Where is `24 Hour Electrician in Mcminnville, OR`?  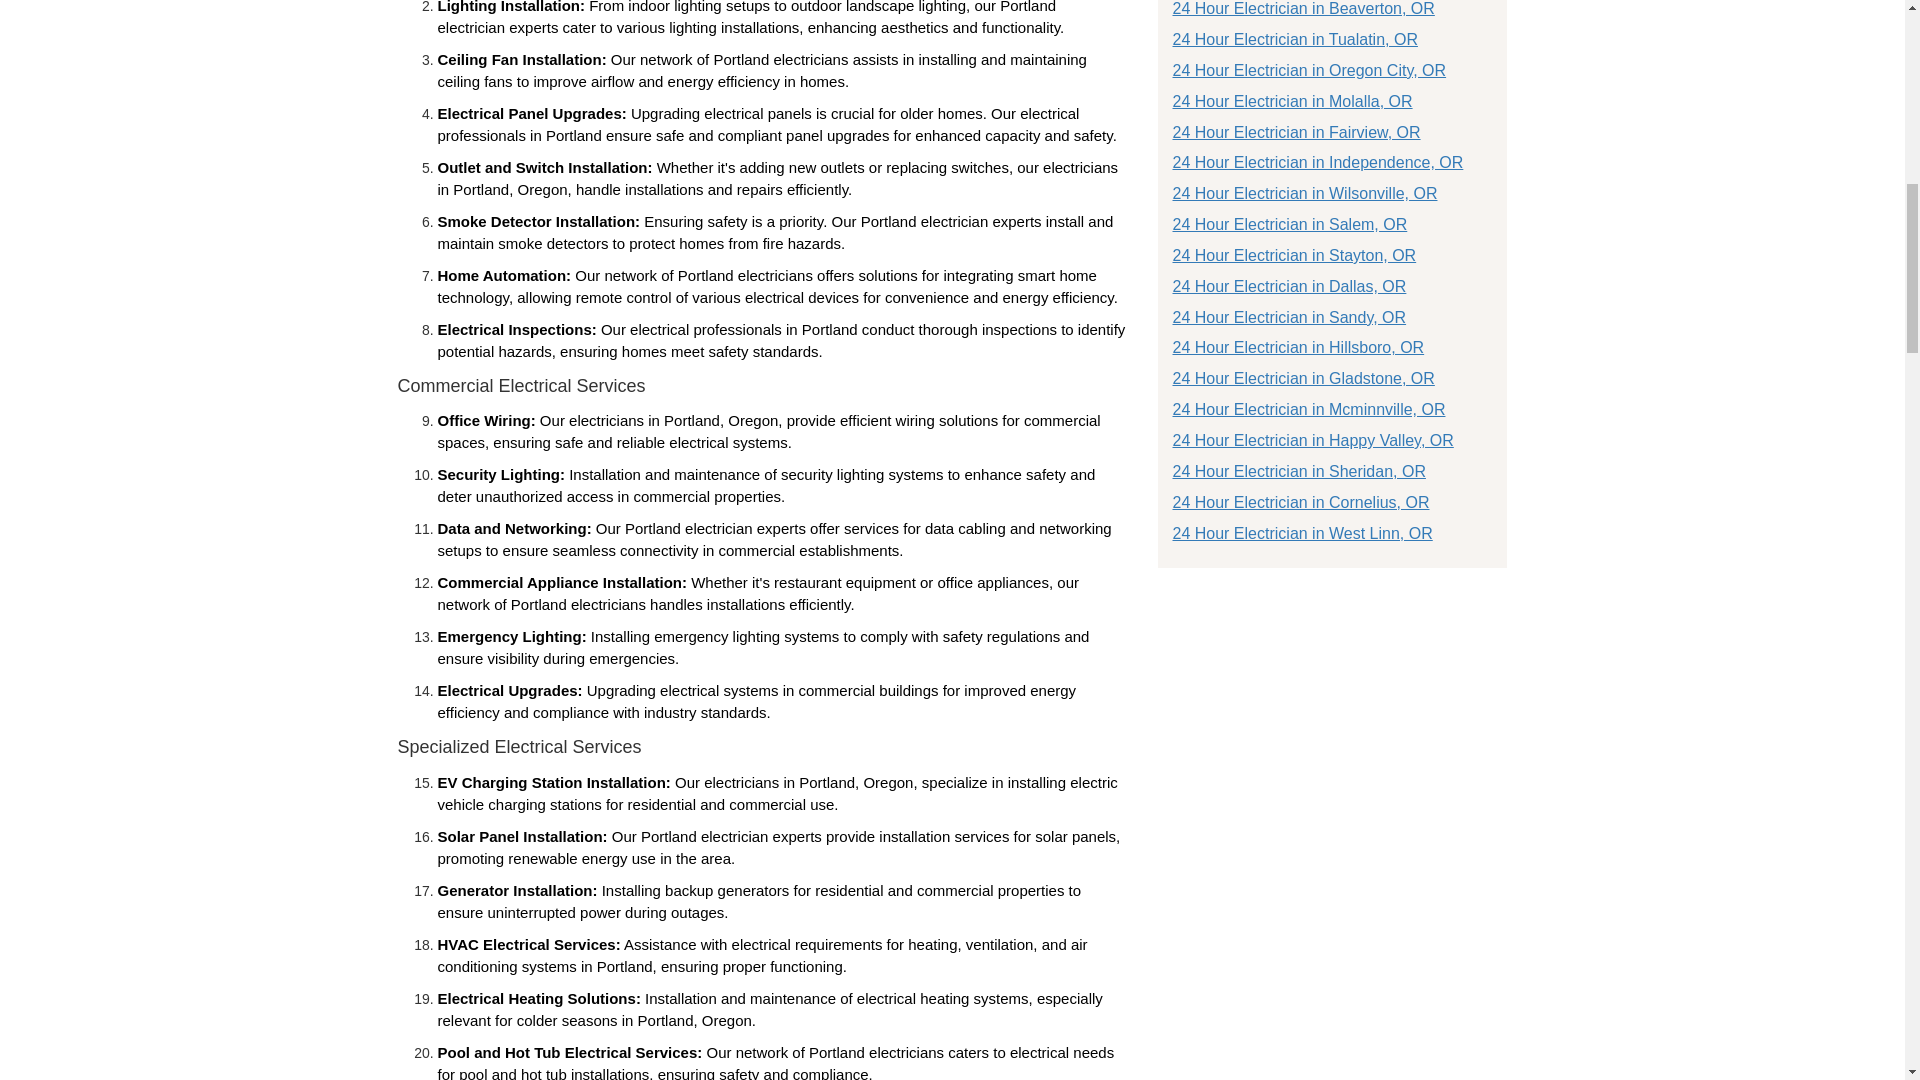 24 Hour Electrician in Mcminnville, OR is located at coordinates (1308, 408).